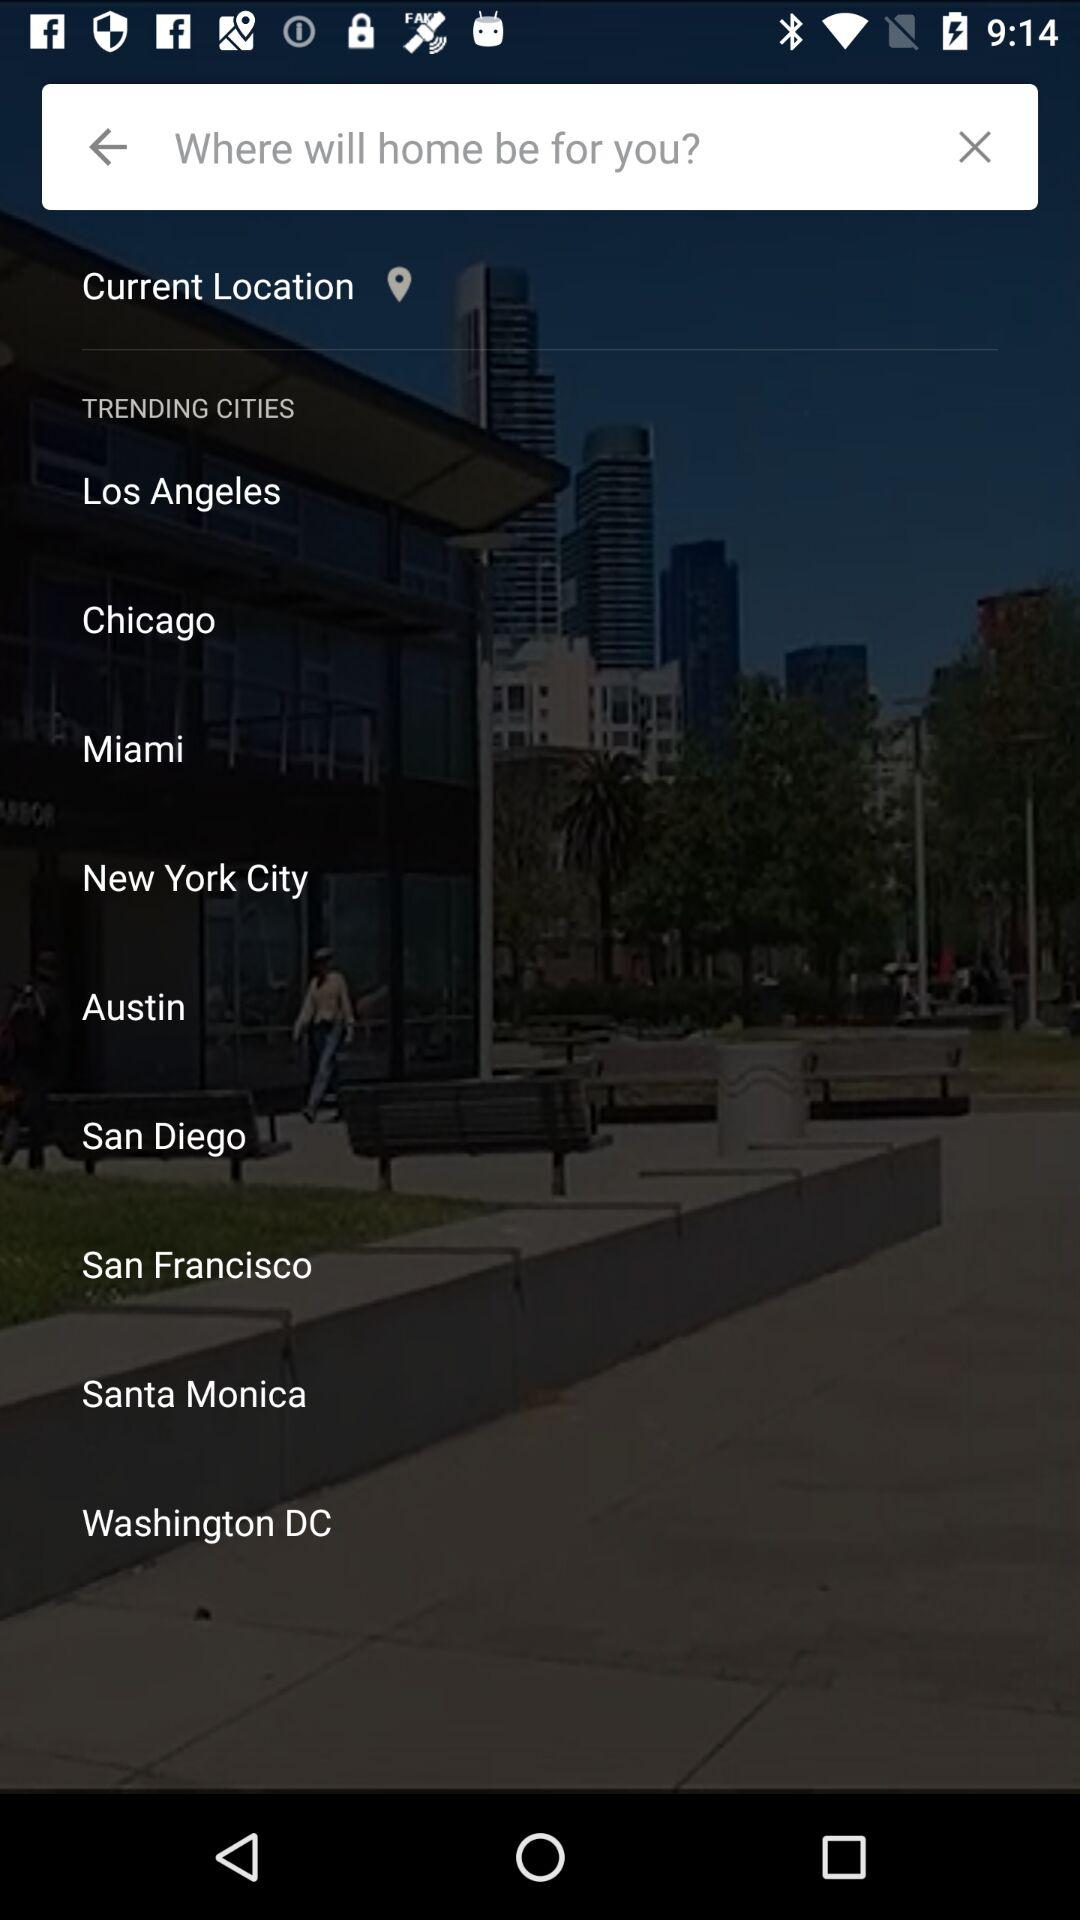 This screenshot has width=1080, height=1920. I want to click on click to close, so click(986, 146).